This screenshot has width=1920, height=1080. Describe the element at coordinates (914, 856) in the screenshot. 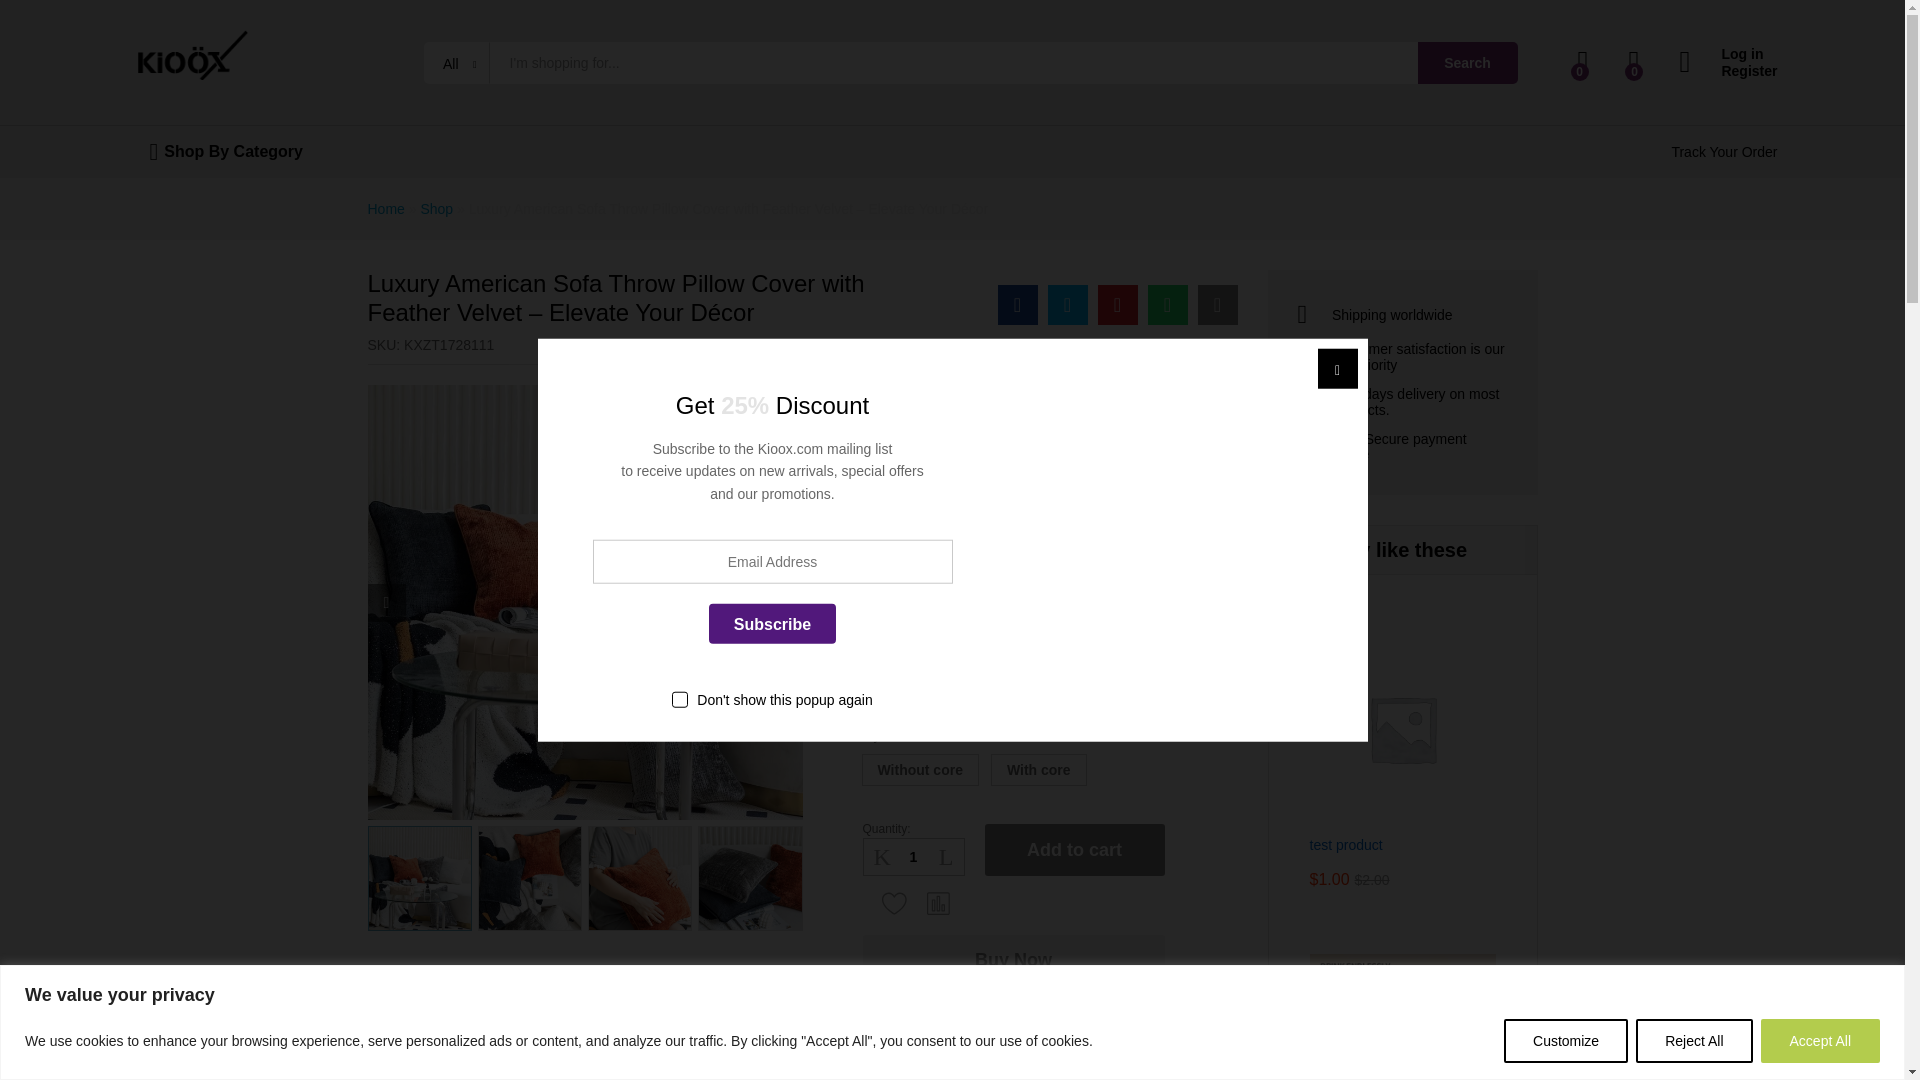

I see `Qty` at that location.